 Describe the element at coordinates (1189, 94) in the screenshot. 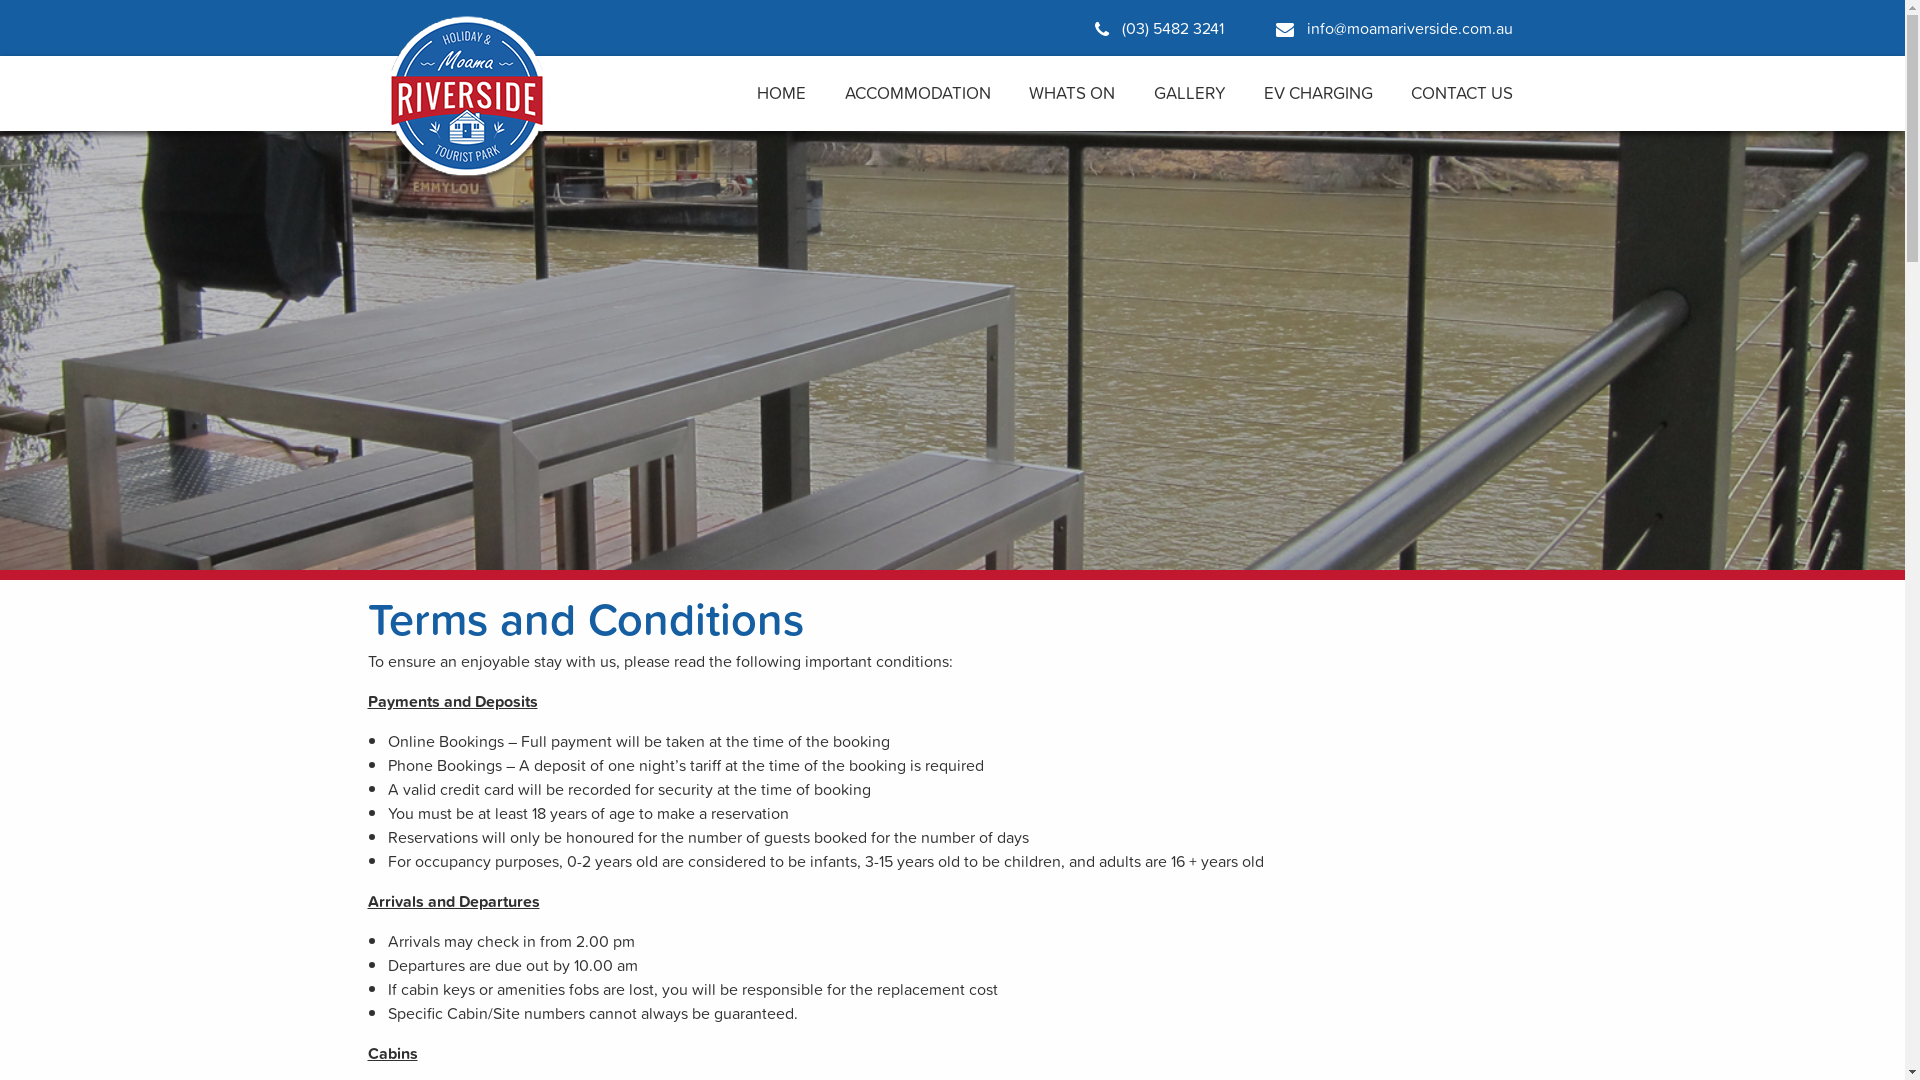

I see `GALLERY` at that location.